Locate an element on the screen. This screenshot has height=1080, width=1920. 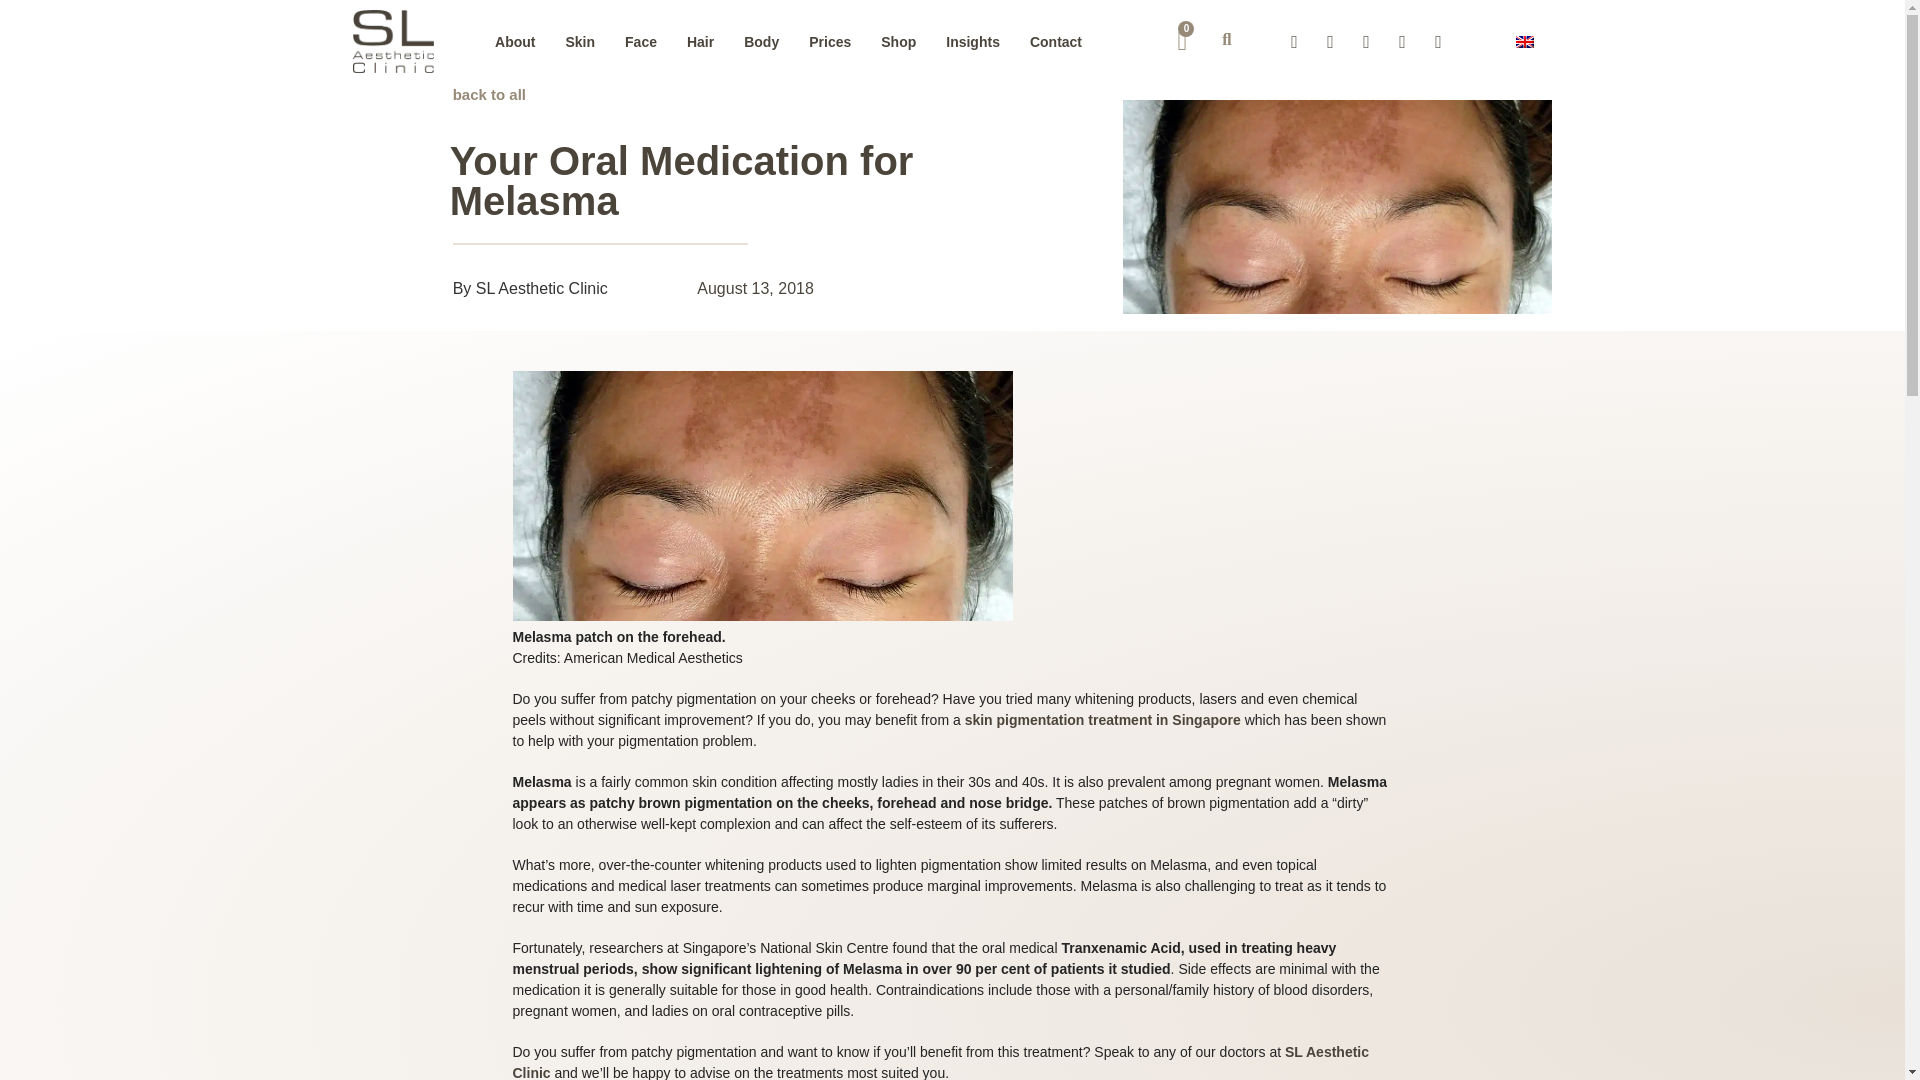
Skin is located at coordinates (579, 32).